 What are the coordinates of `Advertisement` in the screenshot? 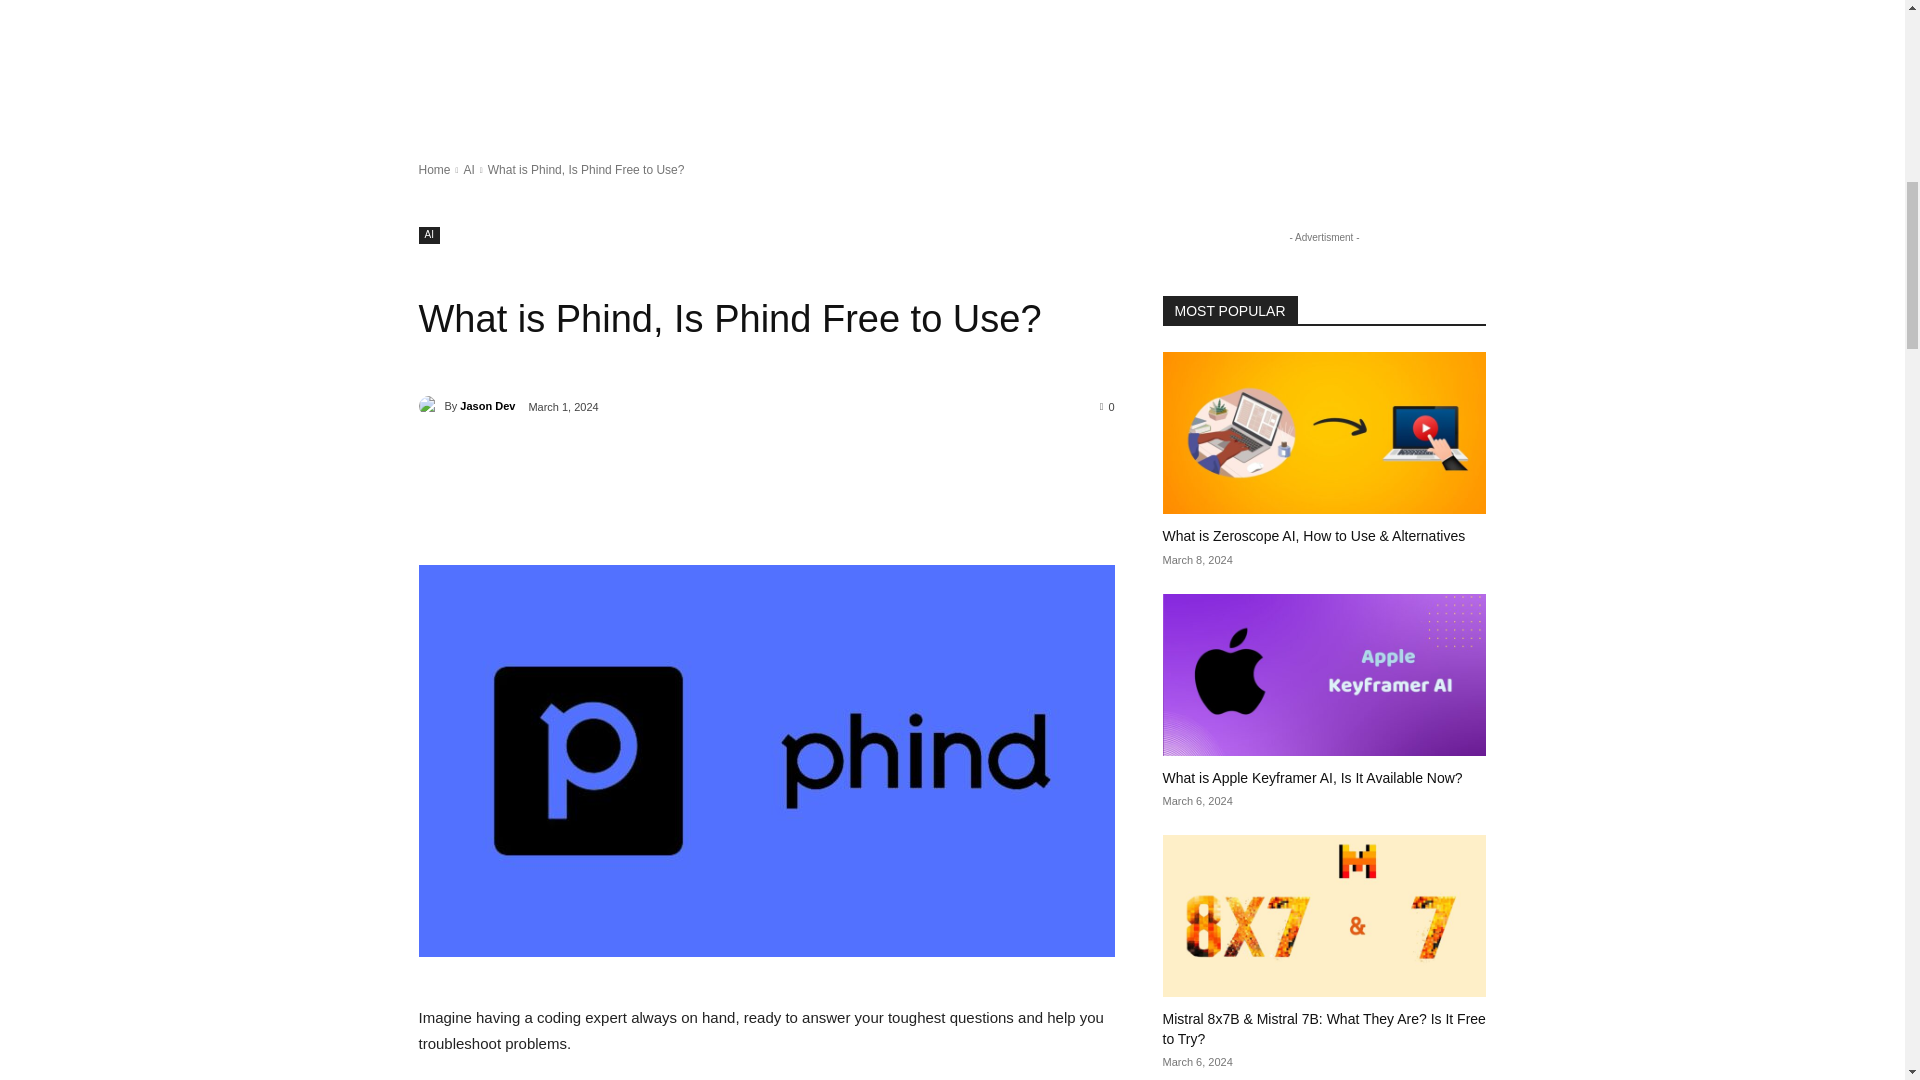 It's located at (600, 65).